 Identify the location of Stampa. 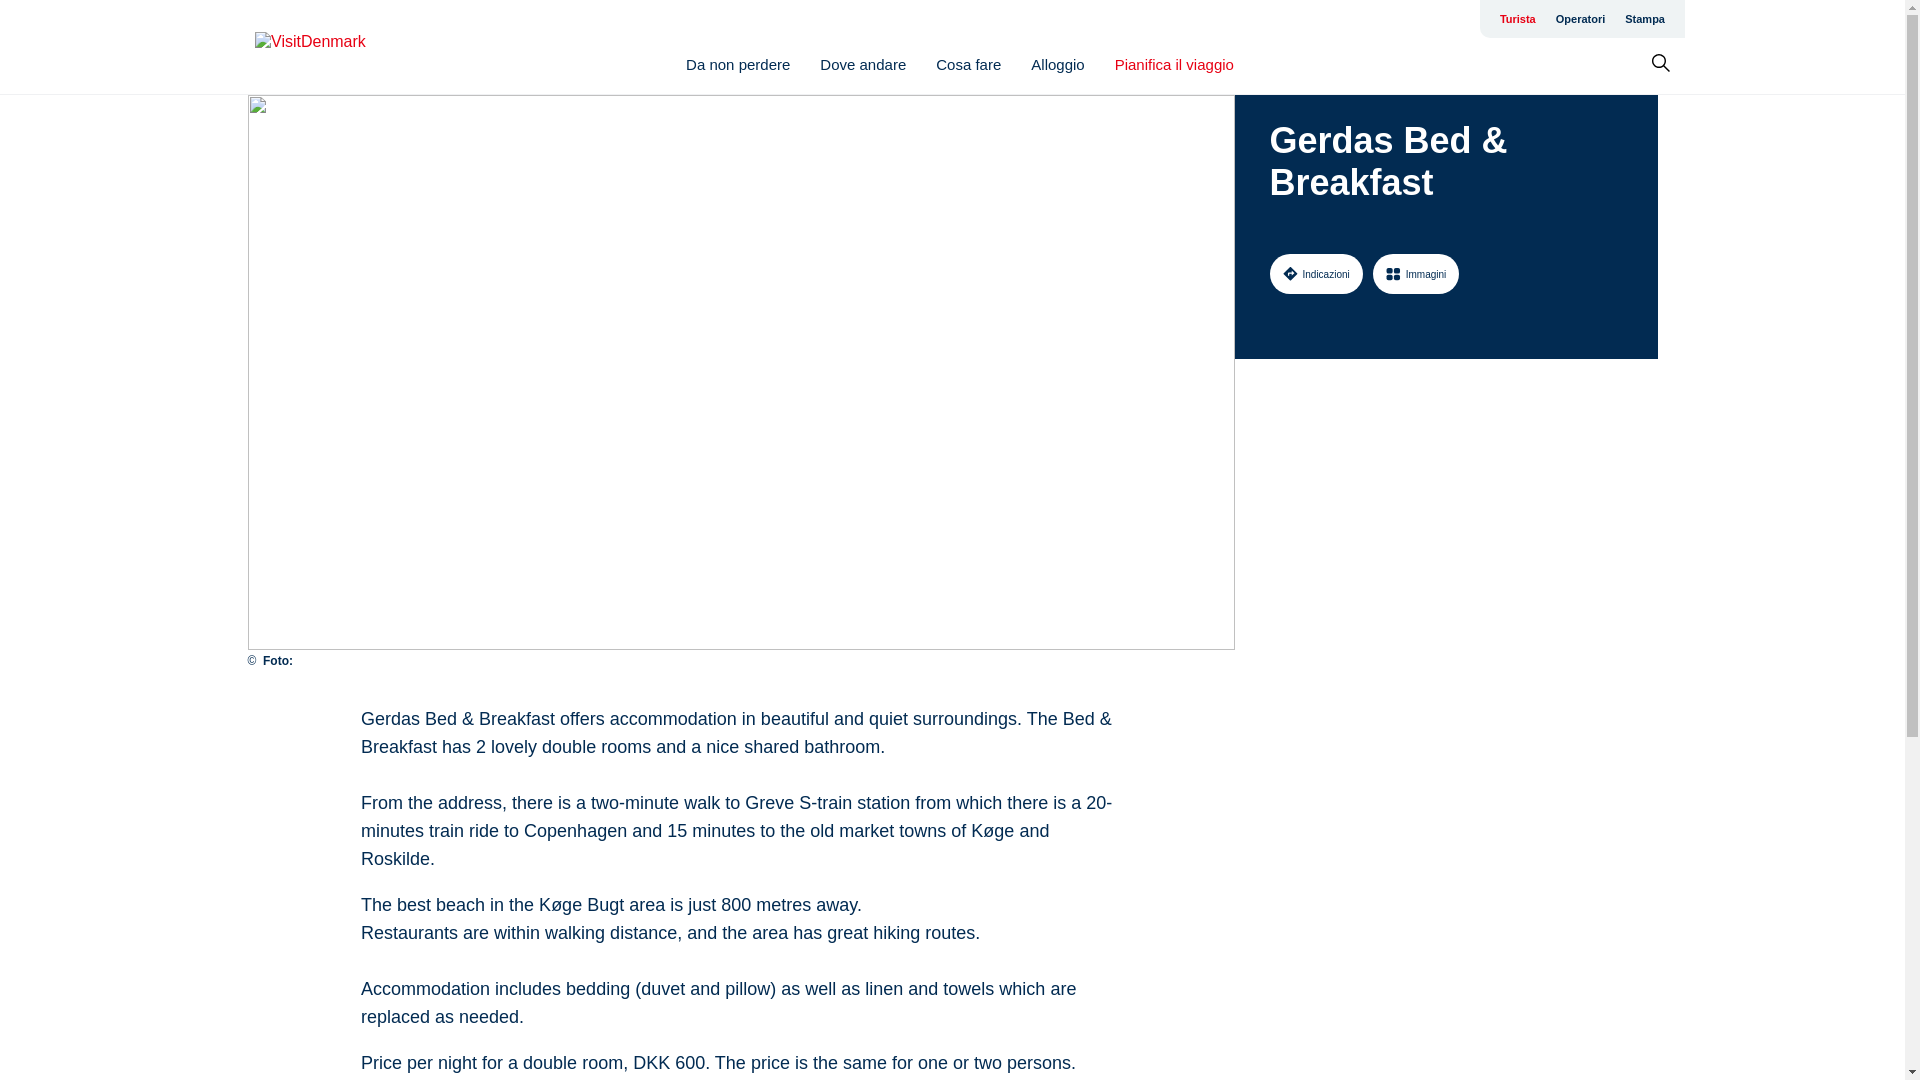
(1644, 18).